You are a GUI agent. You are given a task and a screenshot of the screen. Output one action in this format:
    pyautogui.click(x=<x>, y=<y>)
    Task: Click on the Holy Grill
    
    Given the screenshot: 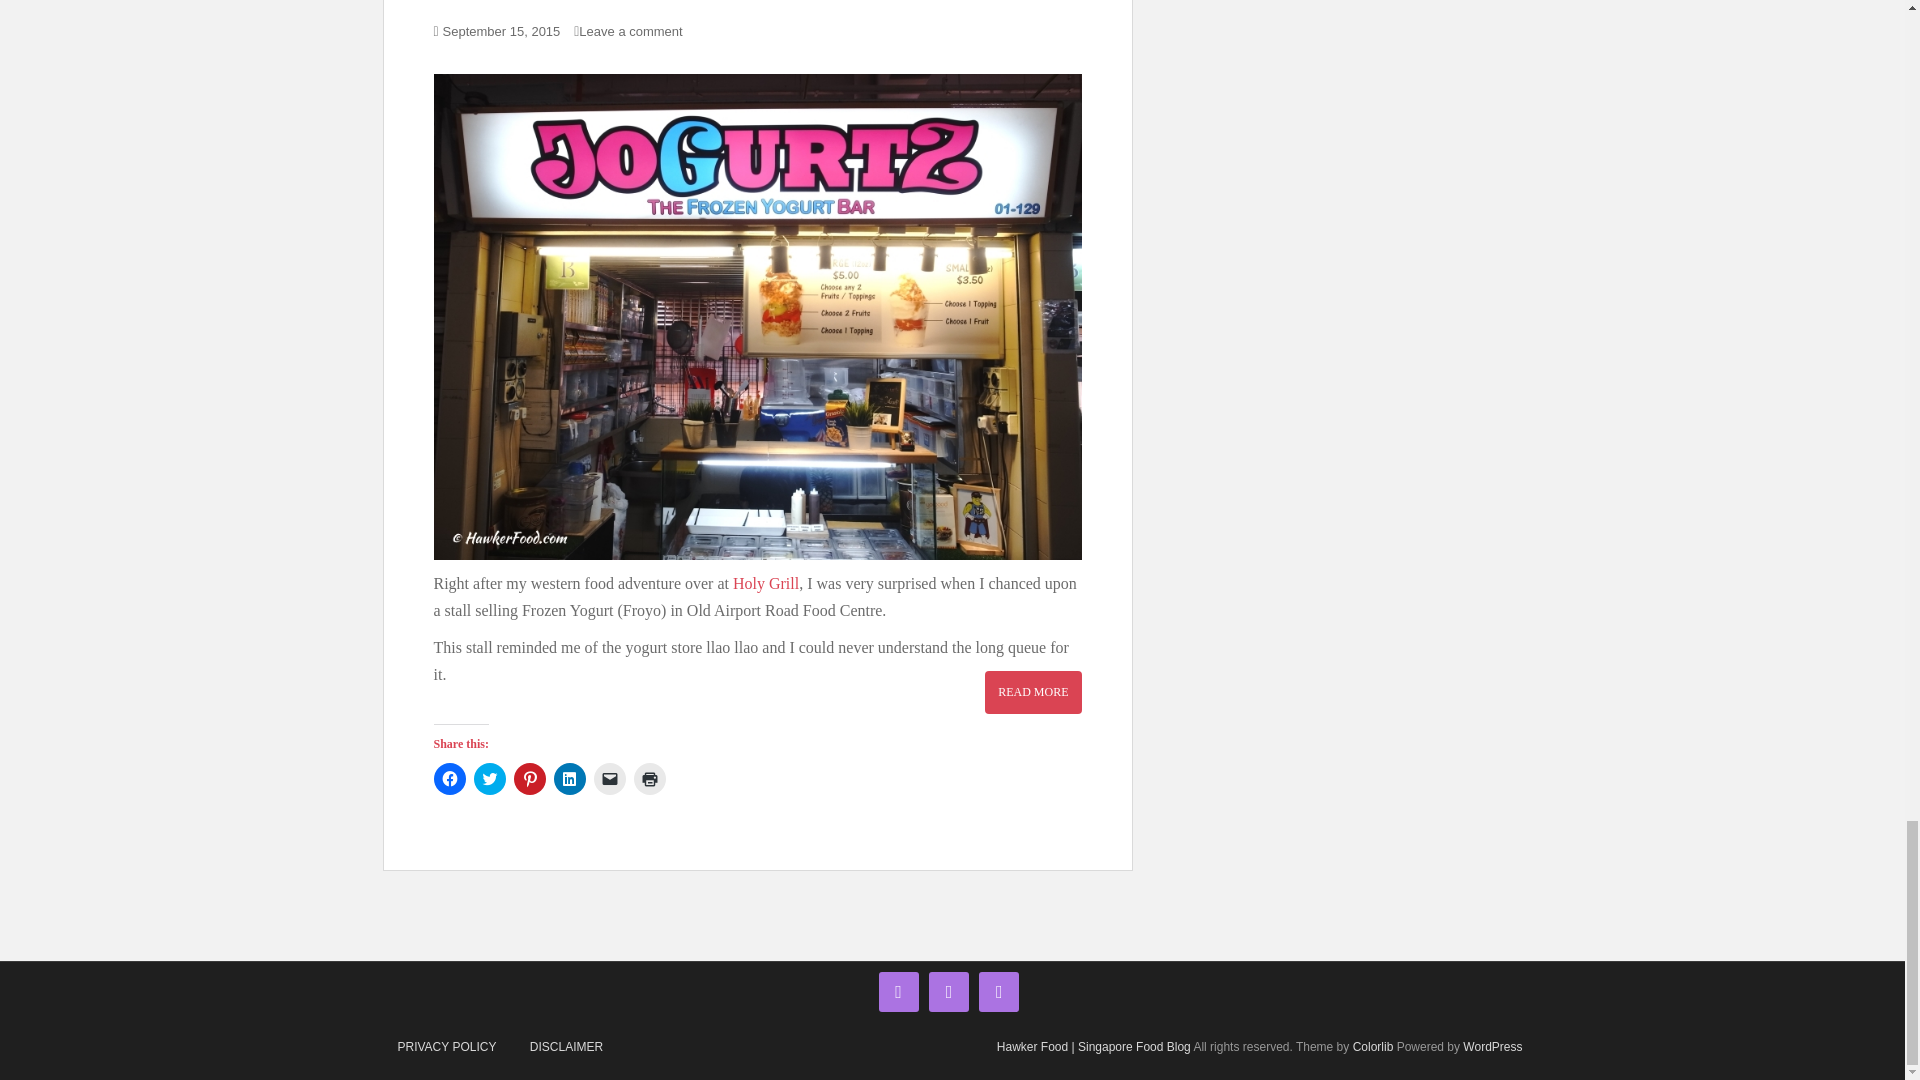 What is the action you would take?
    pyautogui.click(x=766, y=582)
    